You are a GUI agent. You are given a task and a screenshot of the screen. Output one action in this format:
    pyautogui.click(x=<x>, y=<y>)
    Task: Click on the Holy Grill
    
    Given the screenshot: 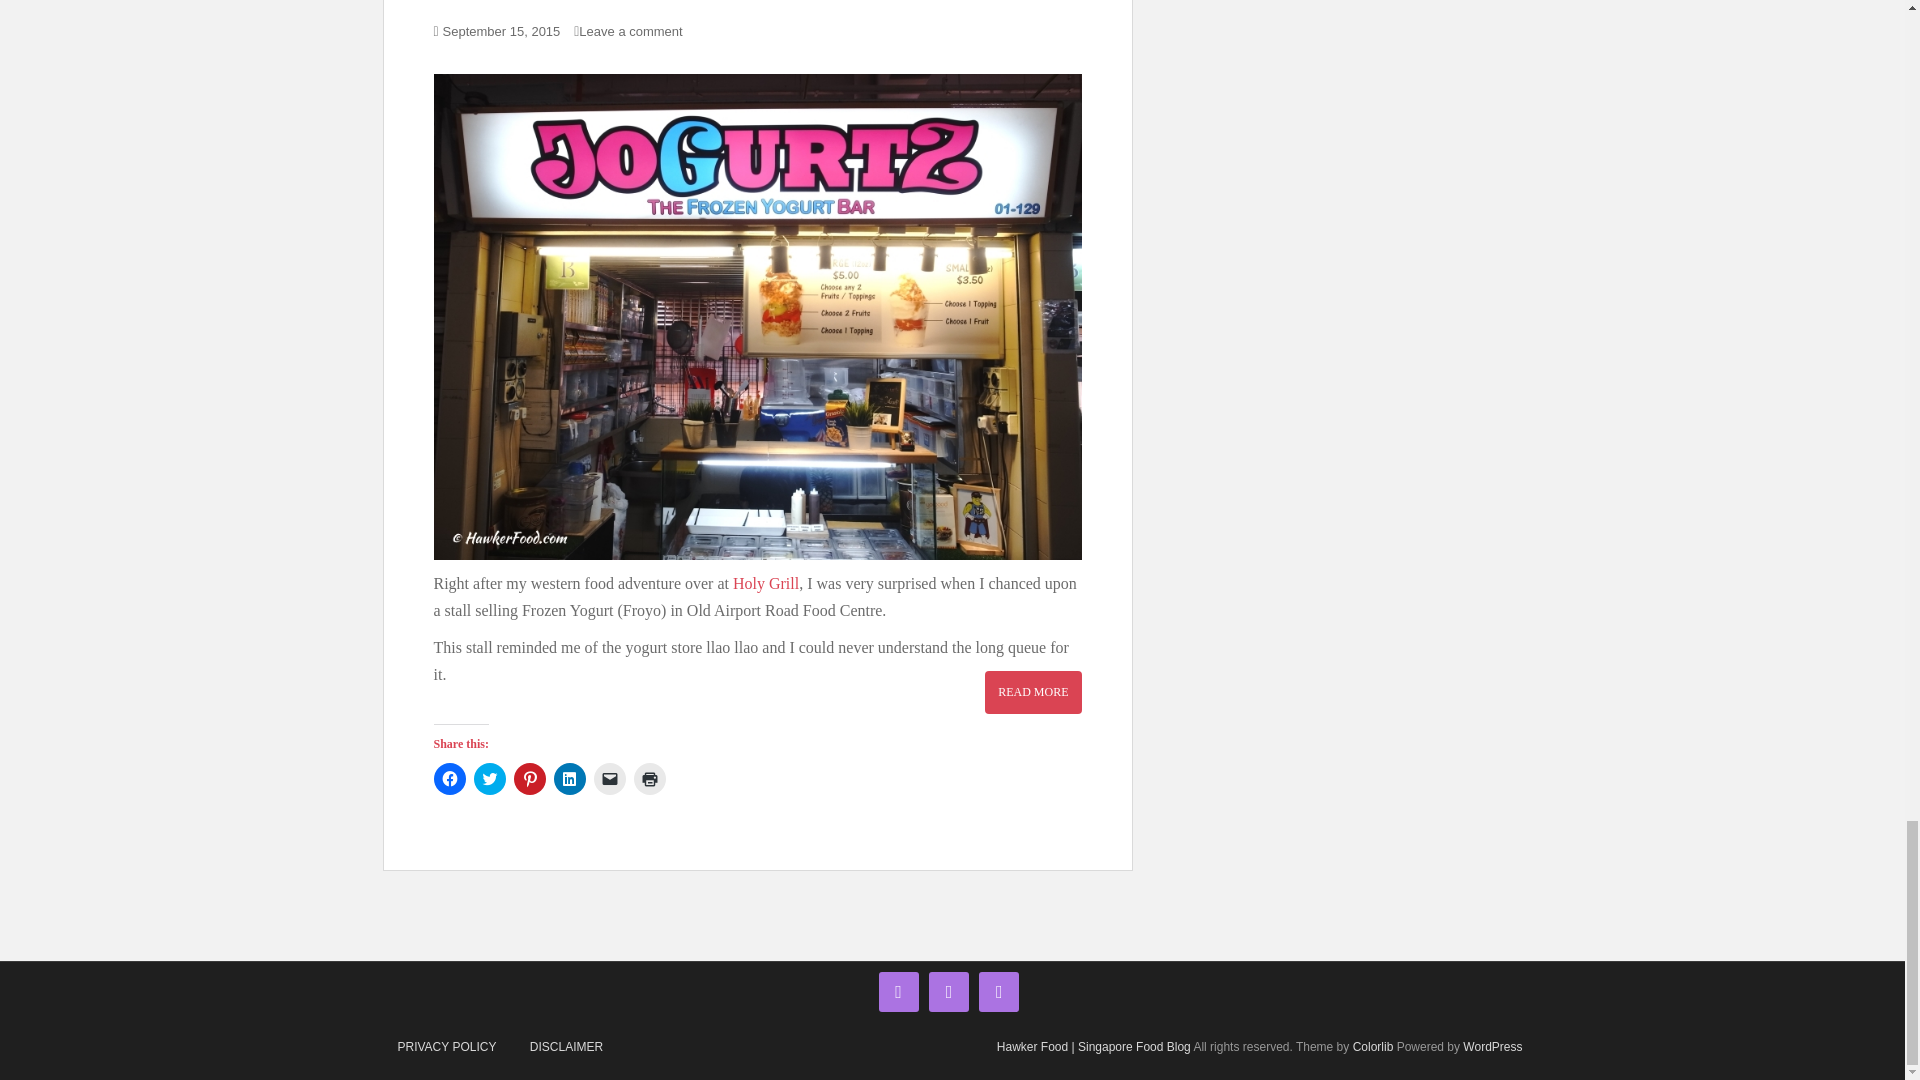 What is the action you would take?
    pyautogui.click(x=766, y=582)
    